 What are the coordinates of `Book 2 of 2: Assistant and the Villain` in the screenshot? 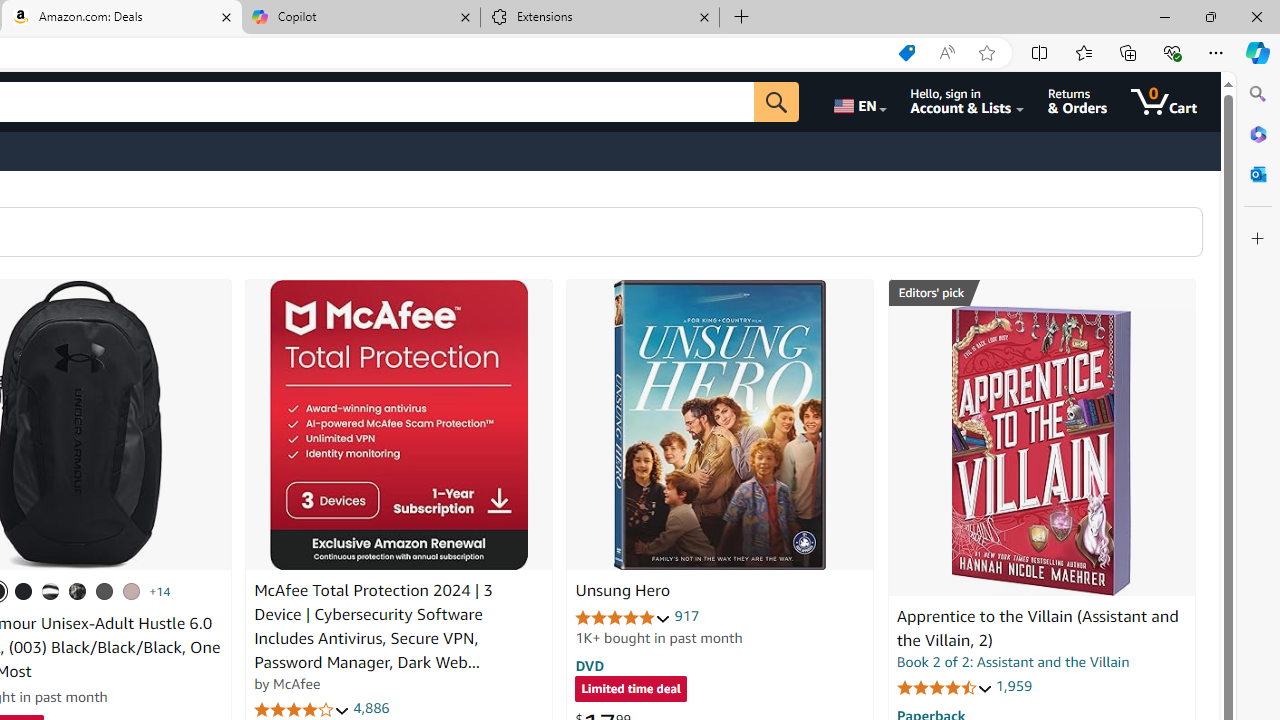 It's located at (1013, 662).